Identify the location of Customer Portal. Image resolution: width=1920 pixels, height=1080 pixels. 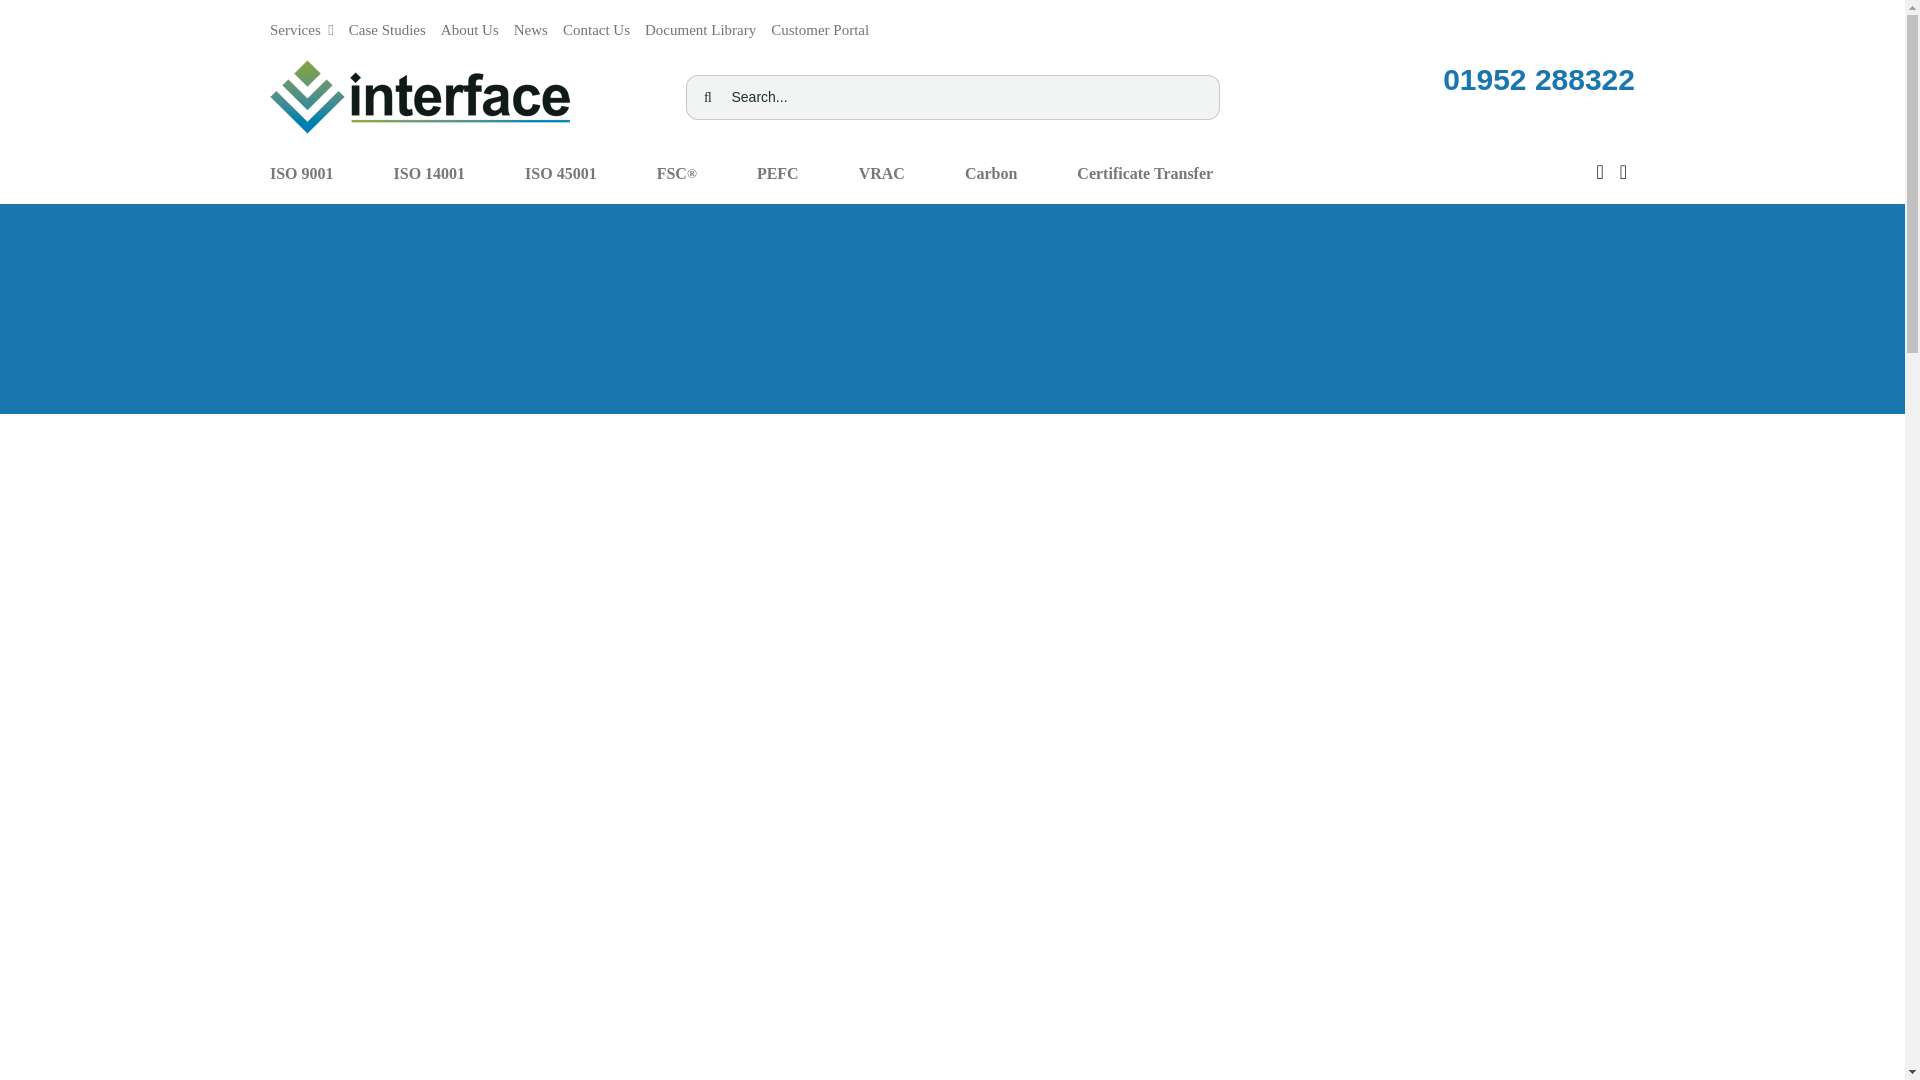
(820, 24).